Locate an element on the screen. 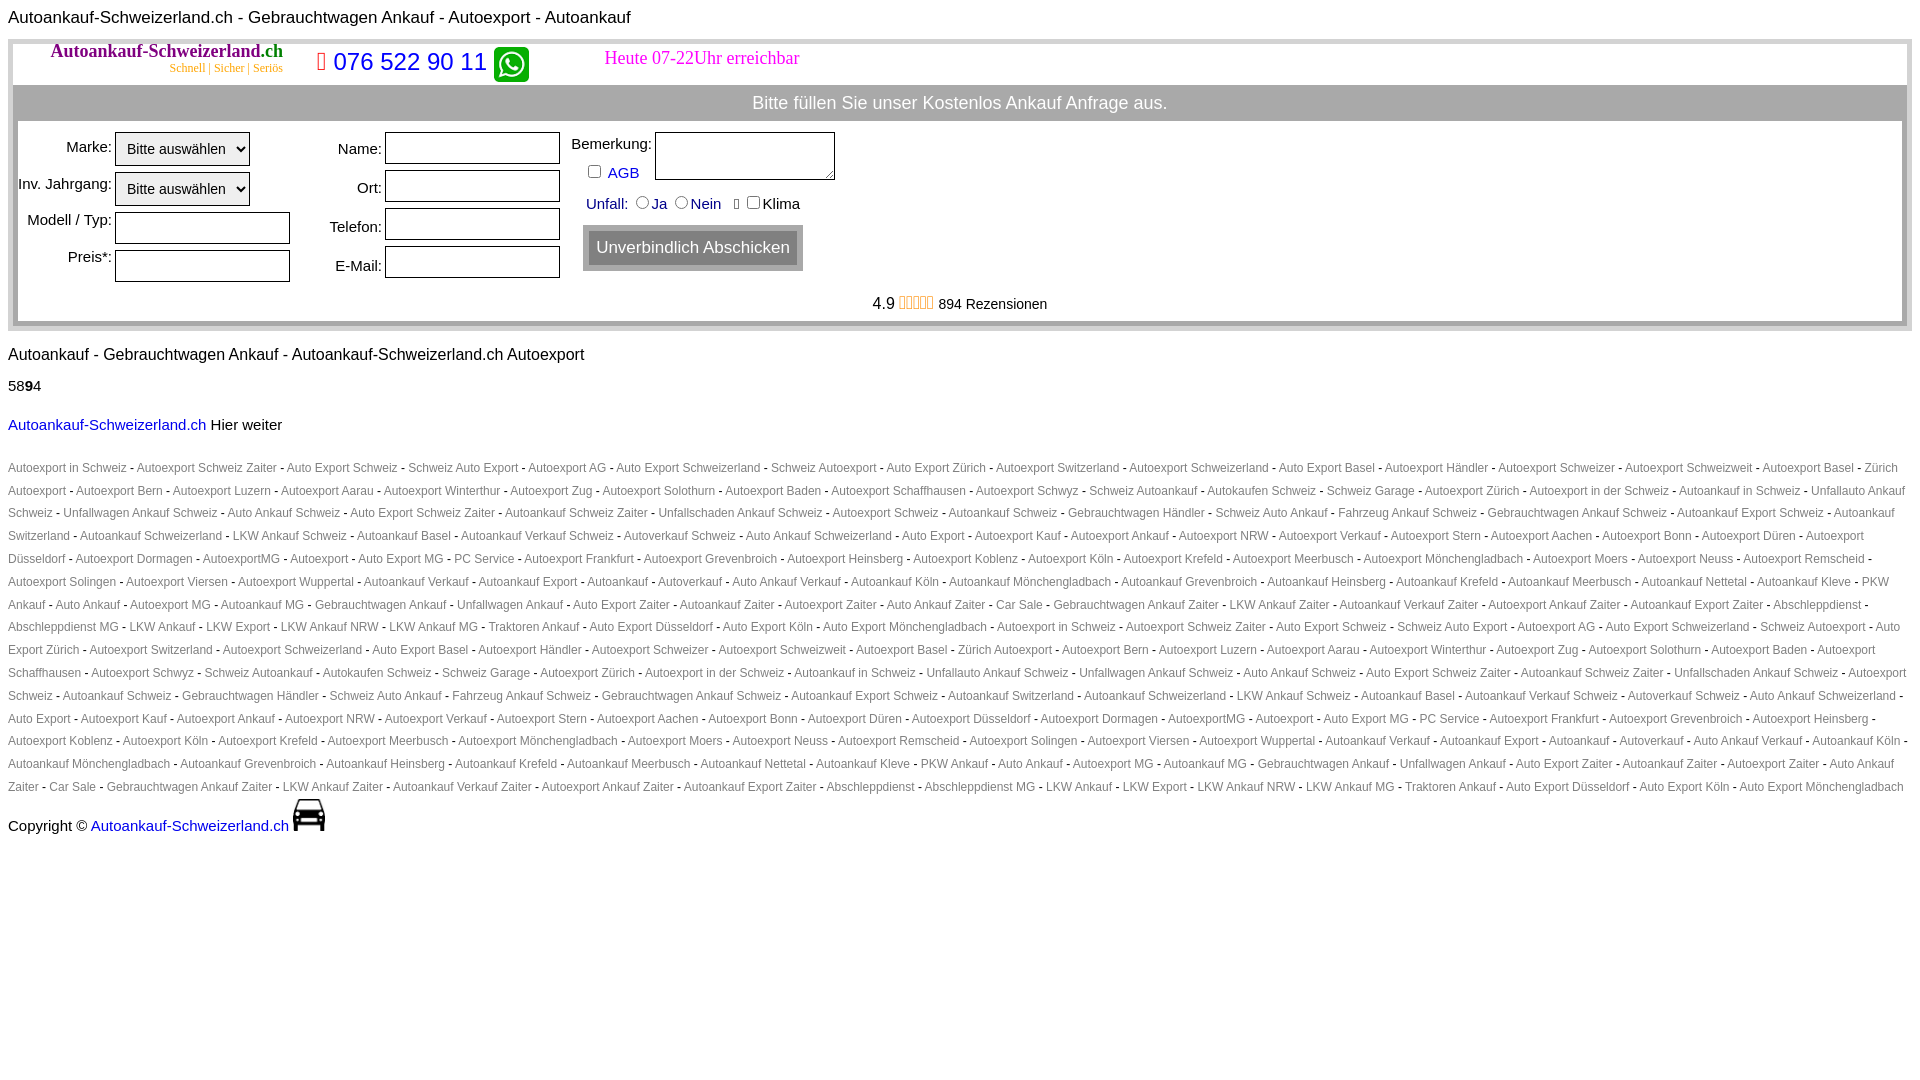 The image size is (1920, 1080). AutoexportMG is located at coordinates (1206, 719).